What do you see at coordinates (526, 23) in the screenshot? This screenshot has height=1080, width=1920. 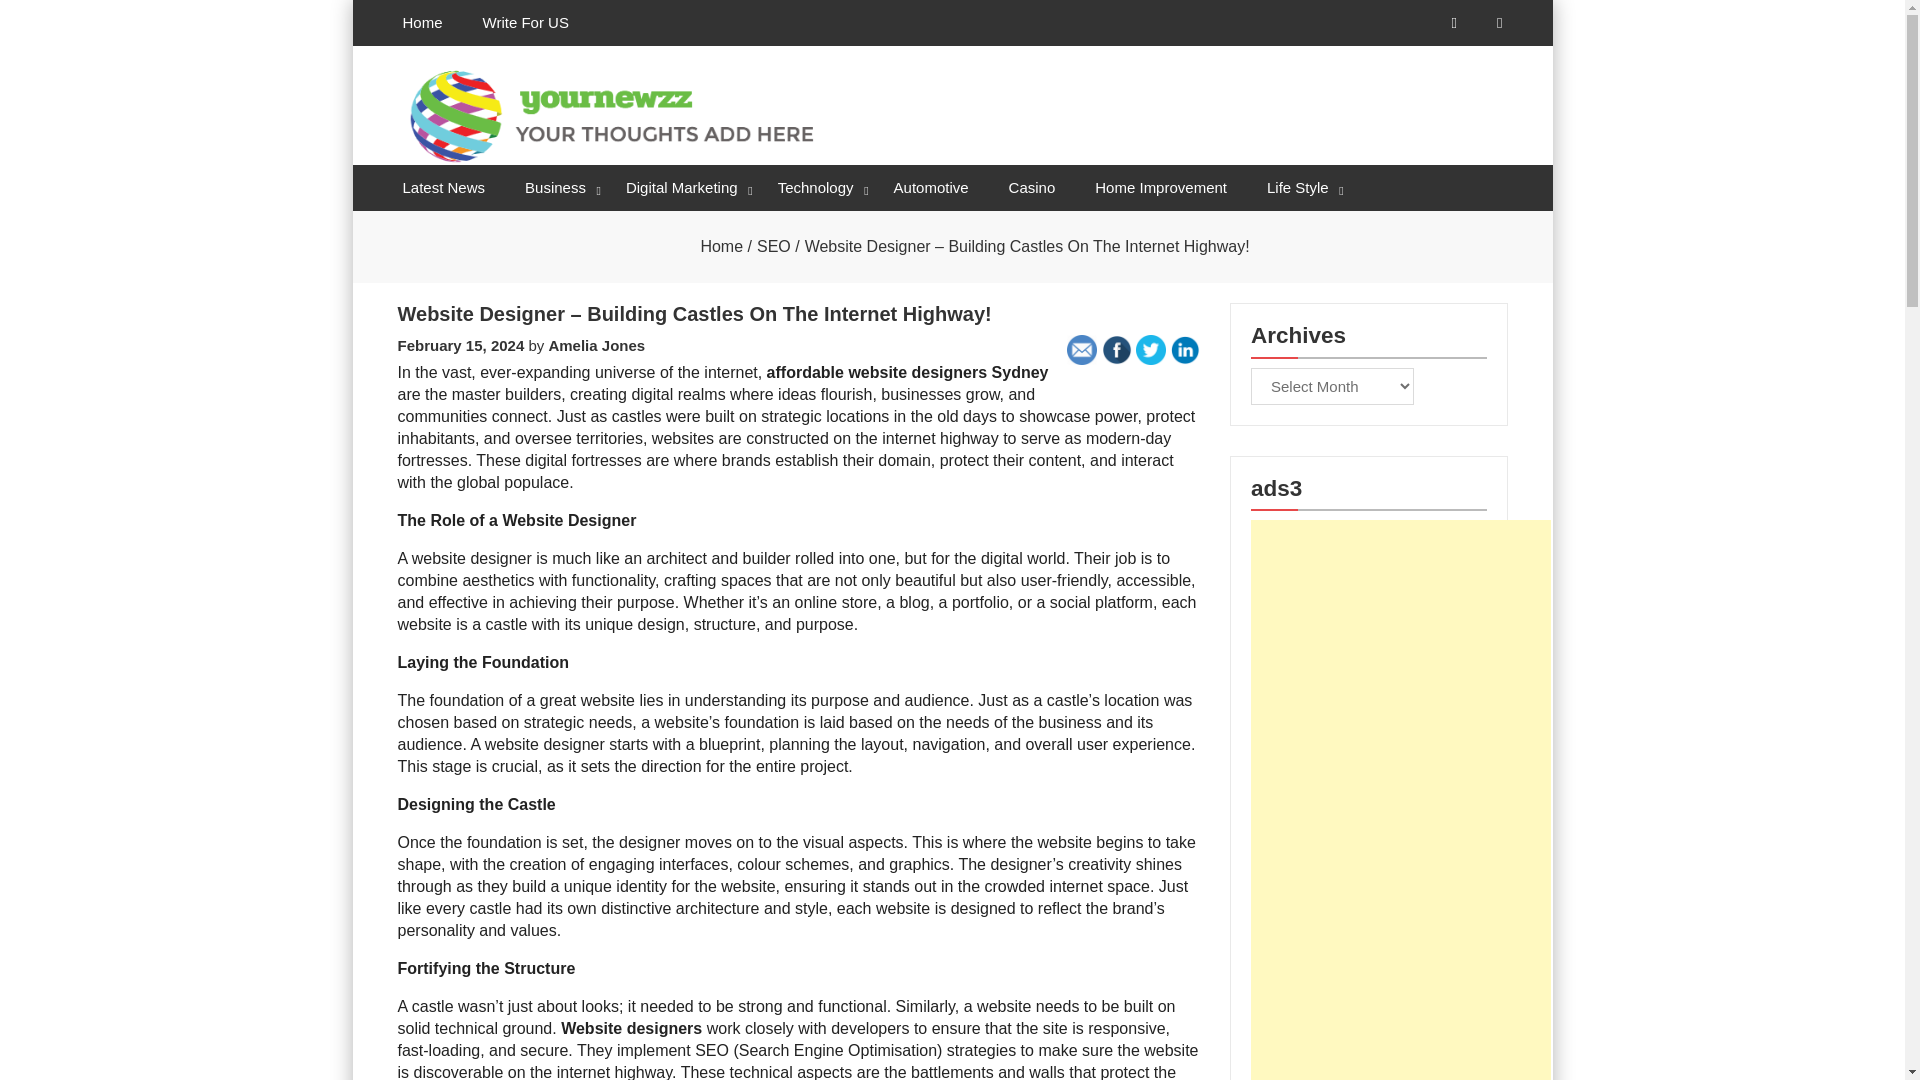 I see `Write For US` at bounding box center [526, 23].